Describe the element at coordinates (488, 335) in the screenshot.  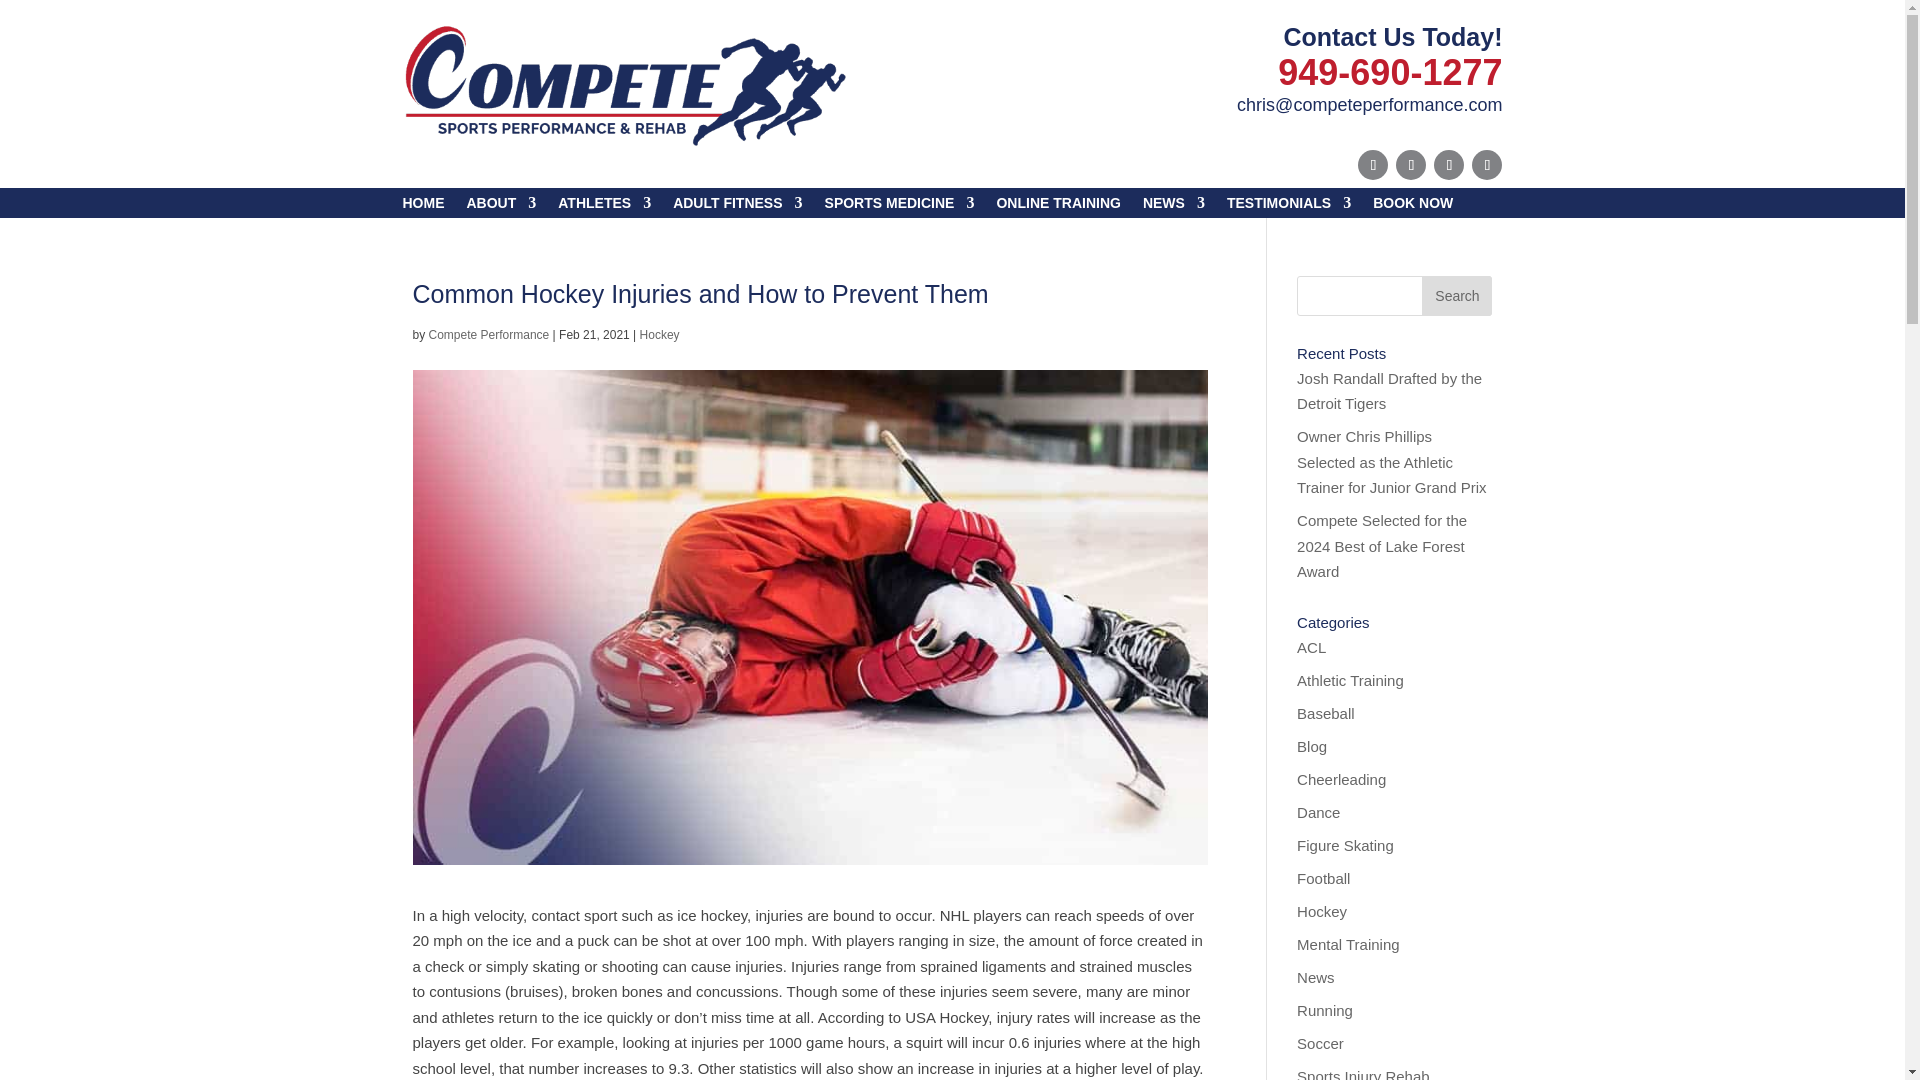
I see `Posts by Compete Performance` at that location.